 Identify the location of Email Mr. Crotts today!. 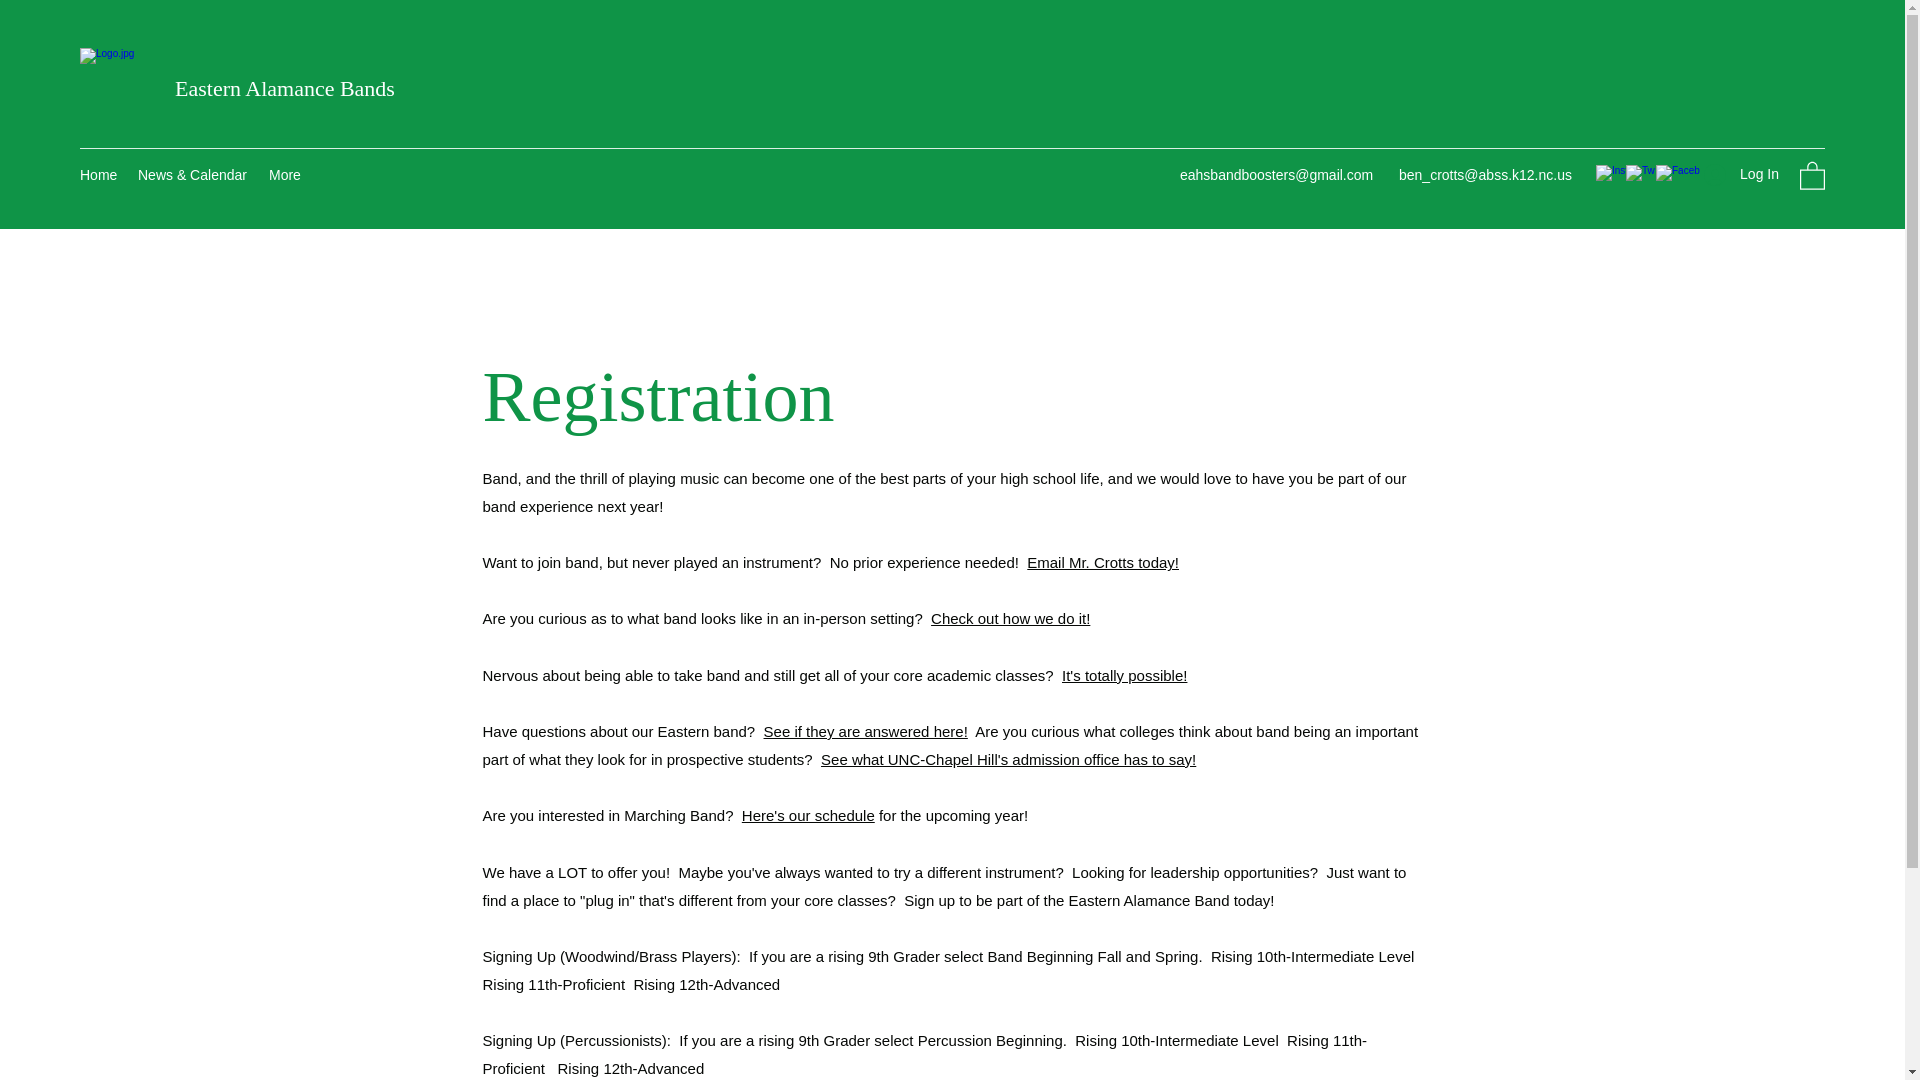
(1102, 562).